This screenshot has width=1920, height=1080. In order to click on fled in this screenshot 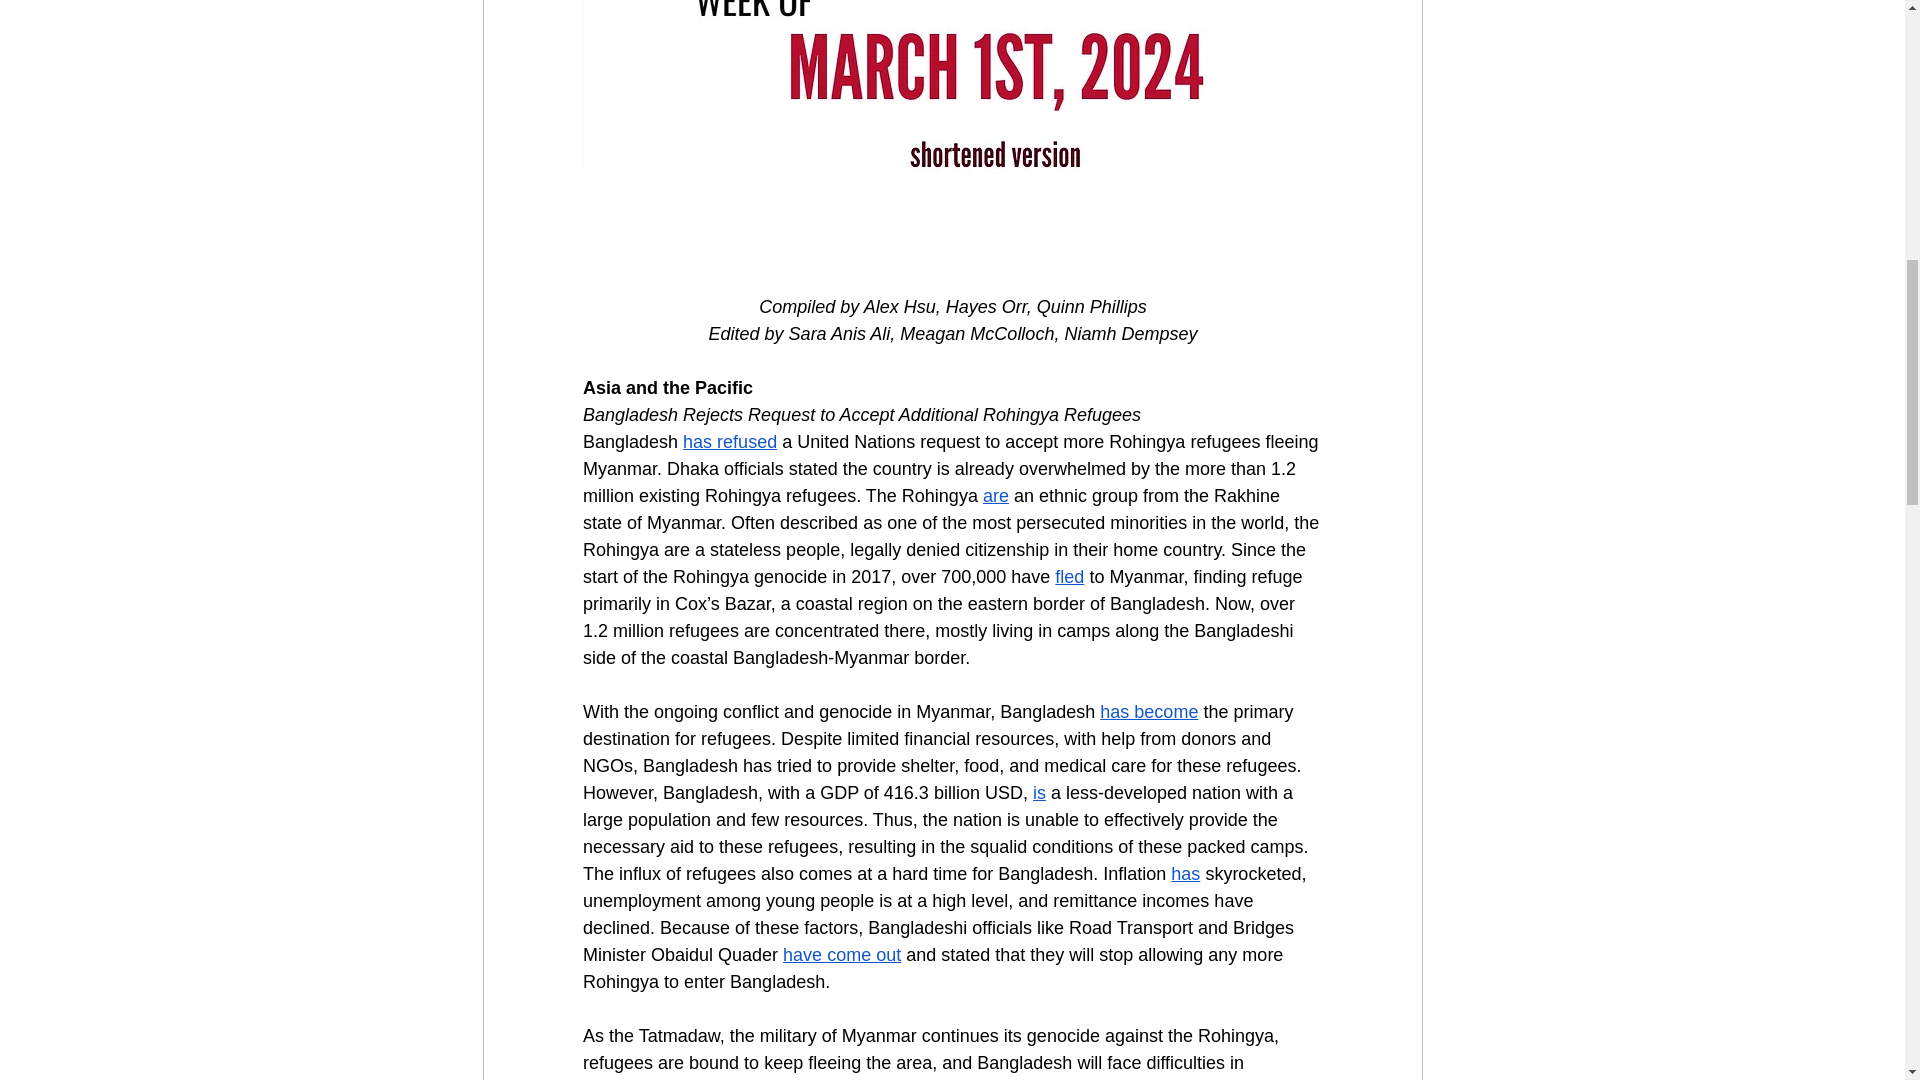, I will do `click(1069, 577)`.